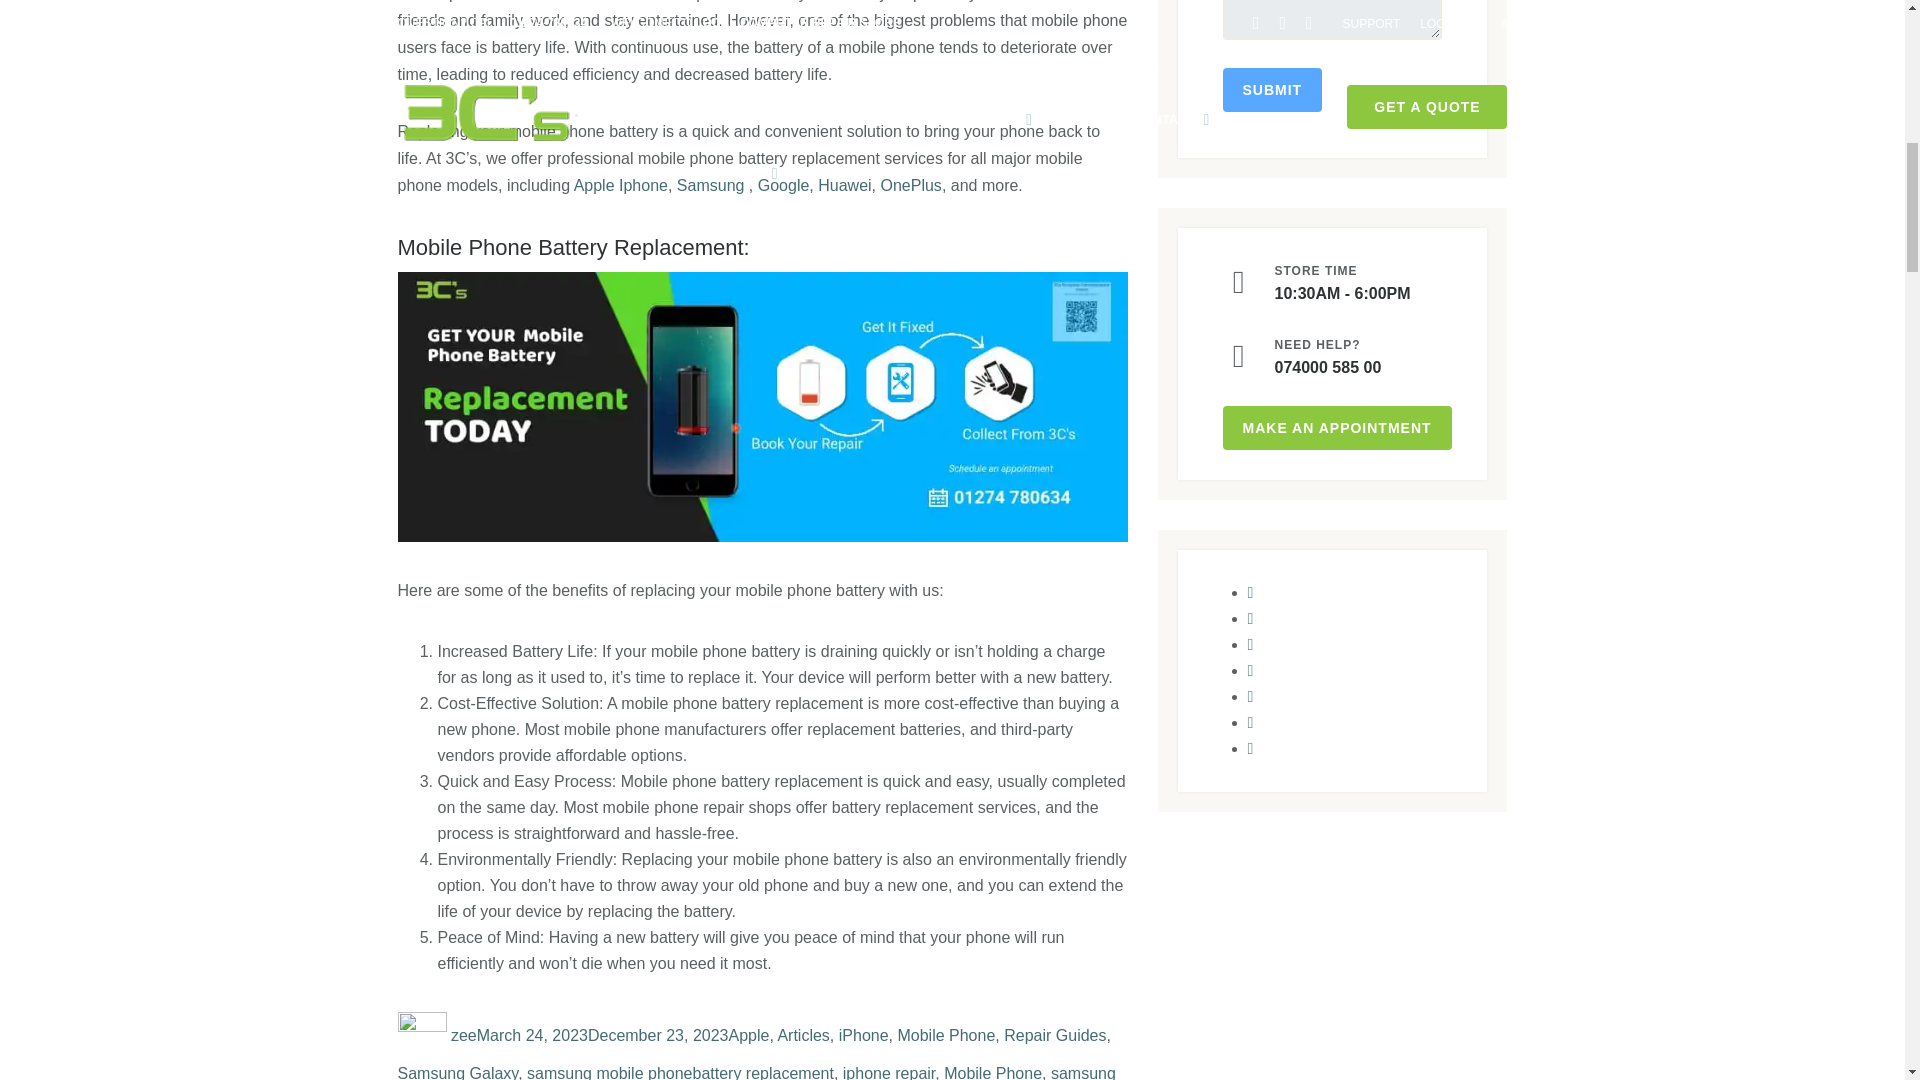  Describe the element at coordinates (1272, 90) in the screenshot. I see `Submit` at that location.